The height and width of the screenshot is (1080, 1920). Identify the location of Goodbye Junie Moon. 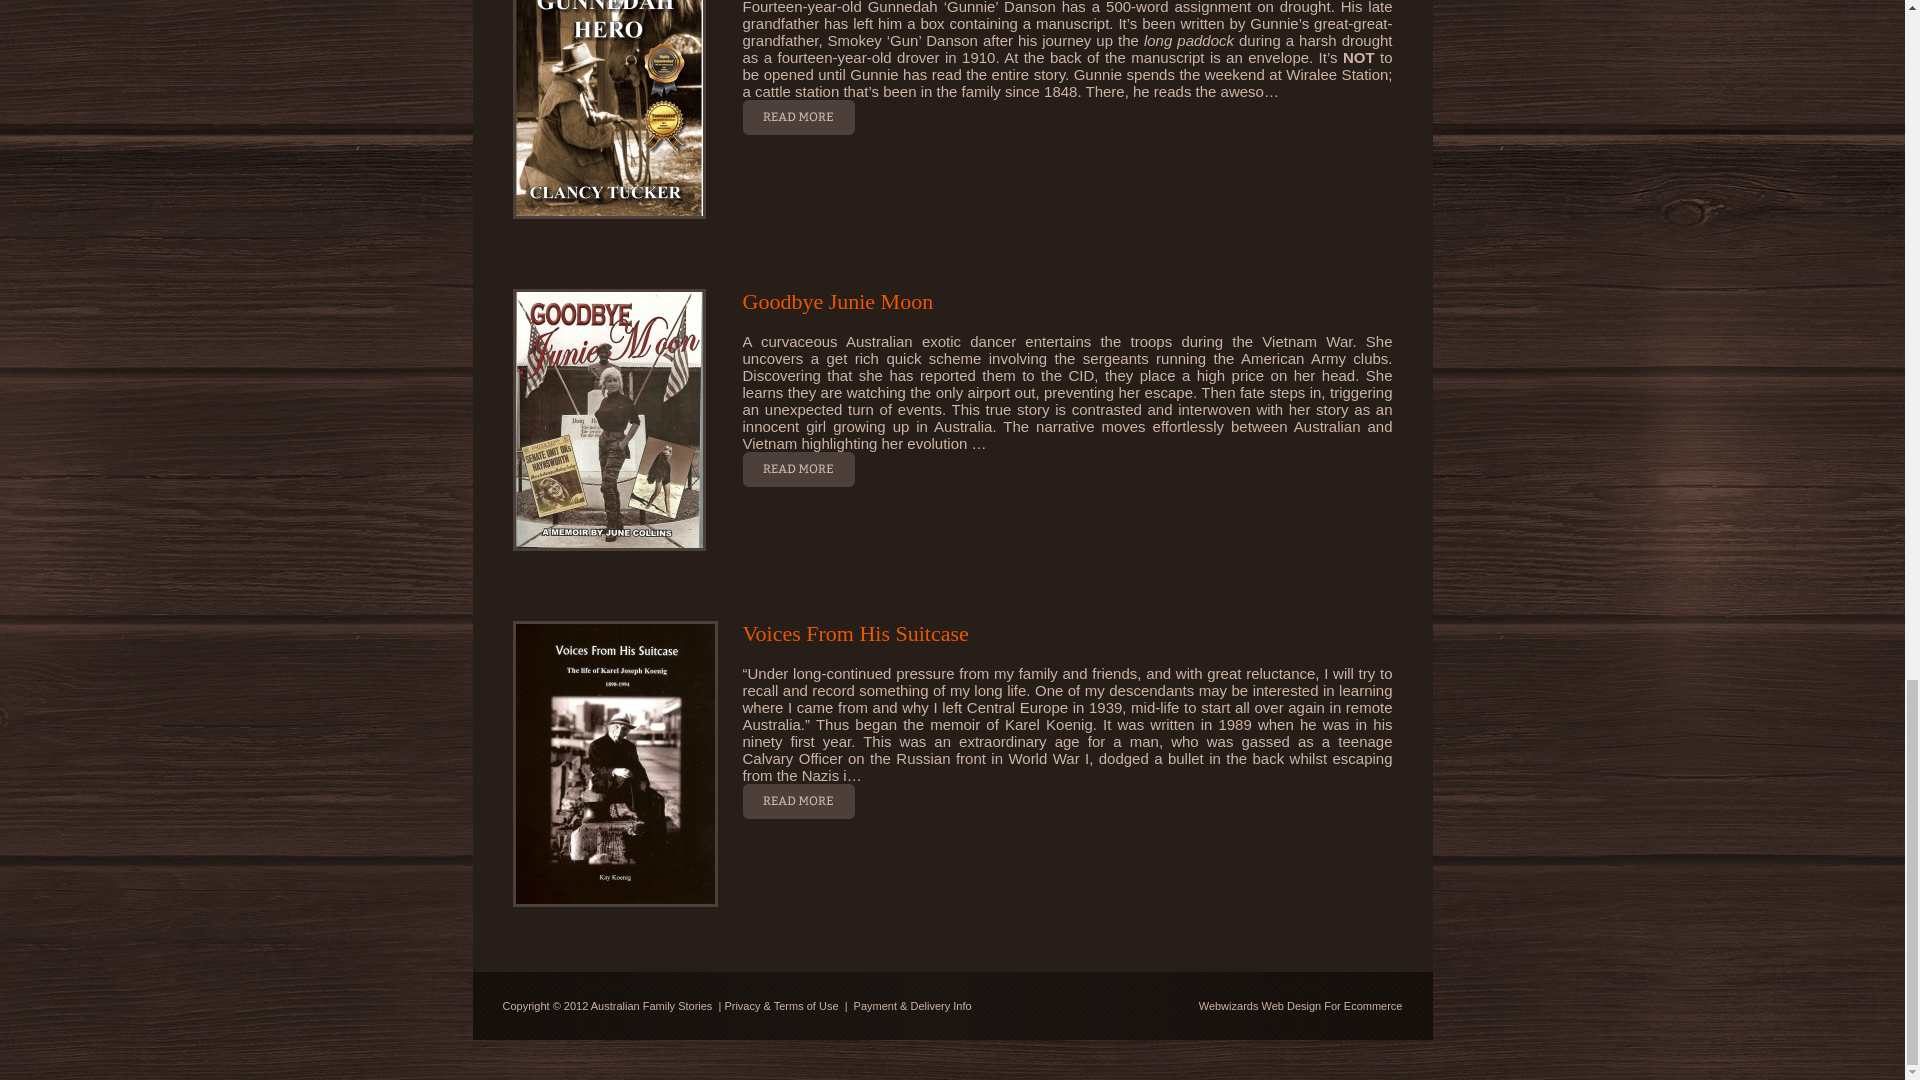
(837, 302).